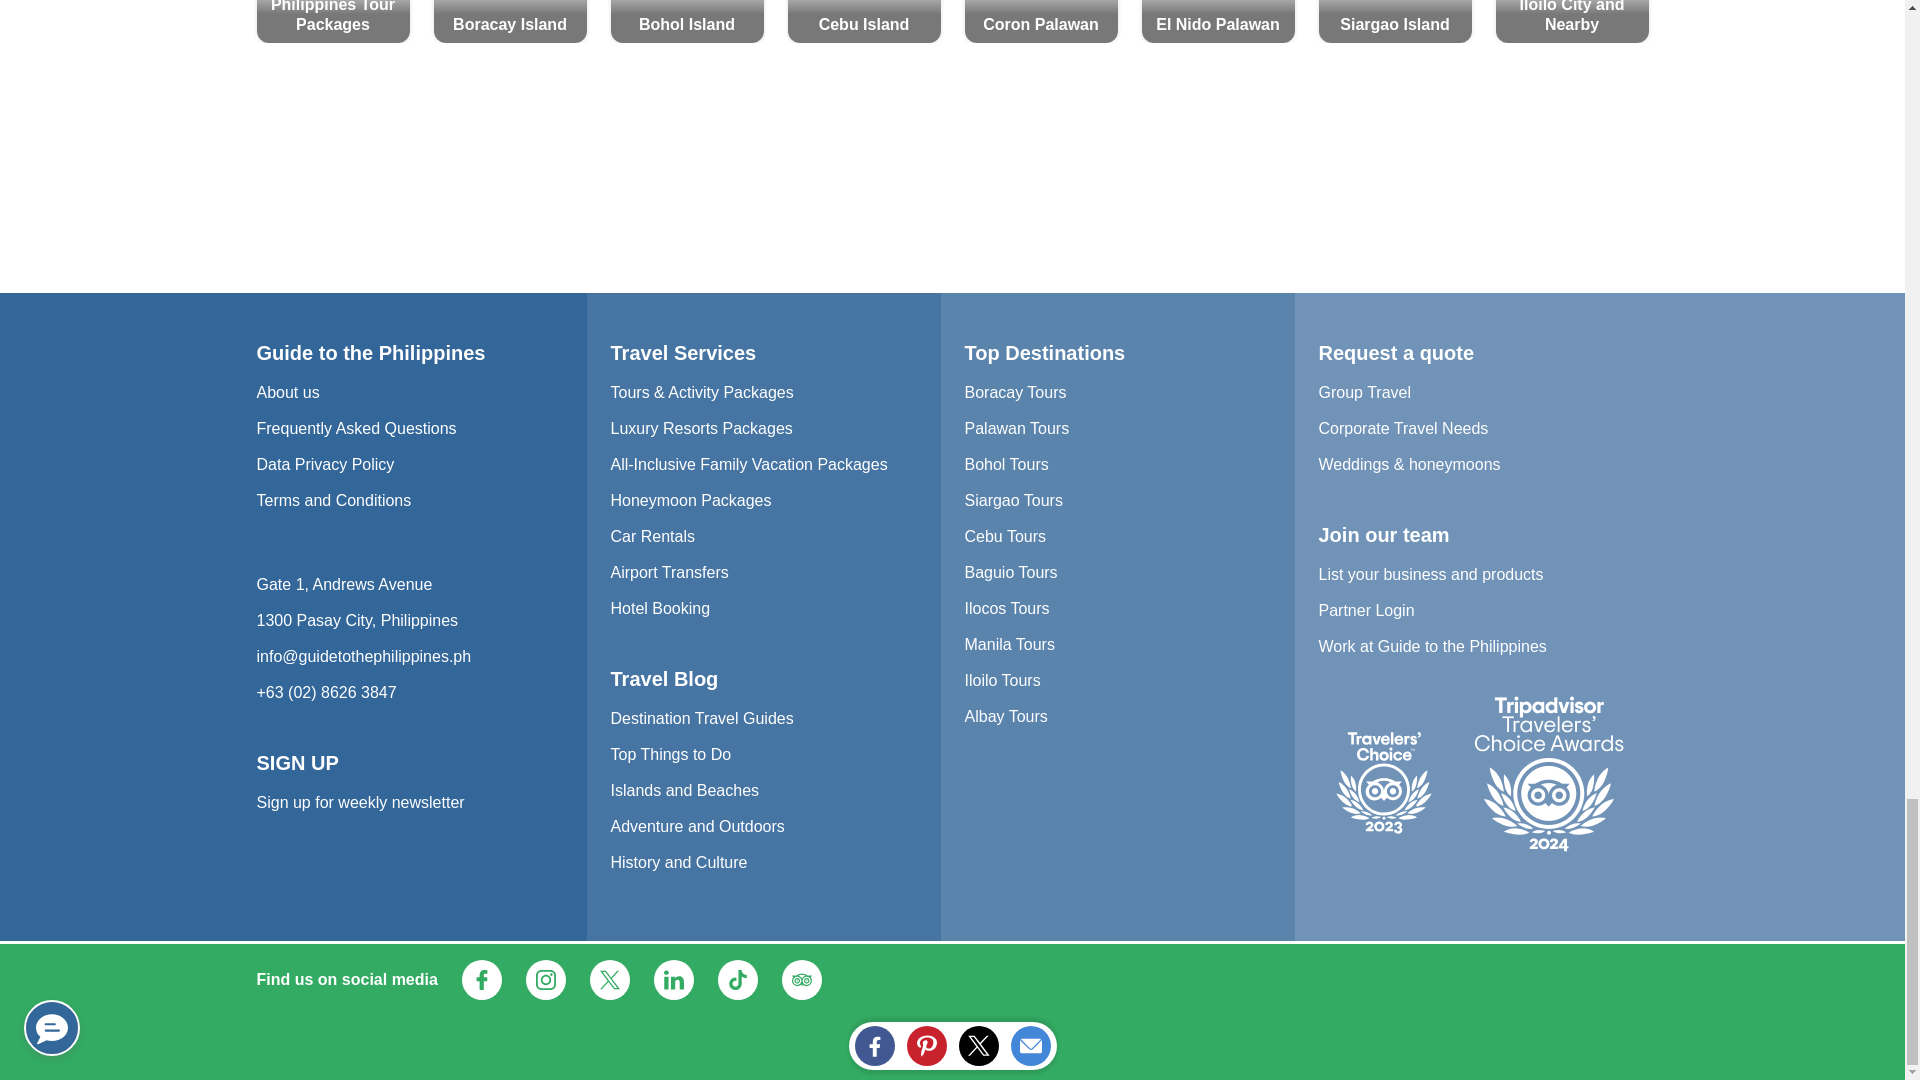 The width and height of the screenshot is (1920, 1080). Describe the element at coordinates (510, 22) in the screenshot. I see `Boracay Island` at that location.